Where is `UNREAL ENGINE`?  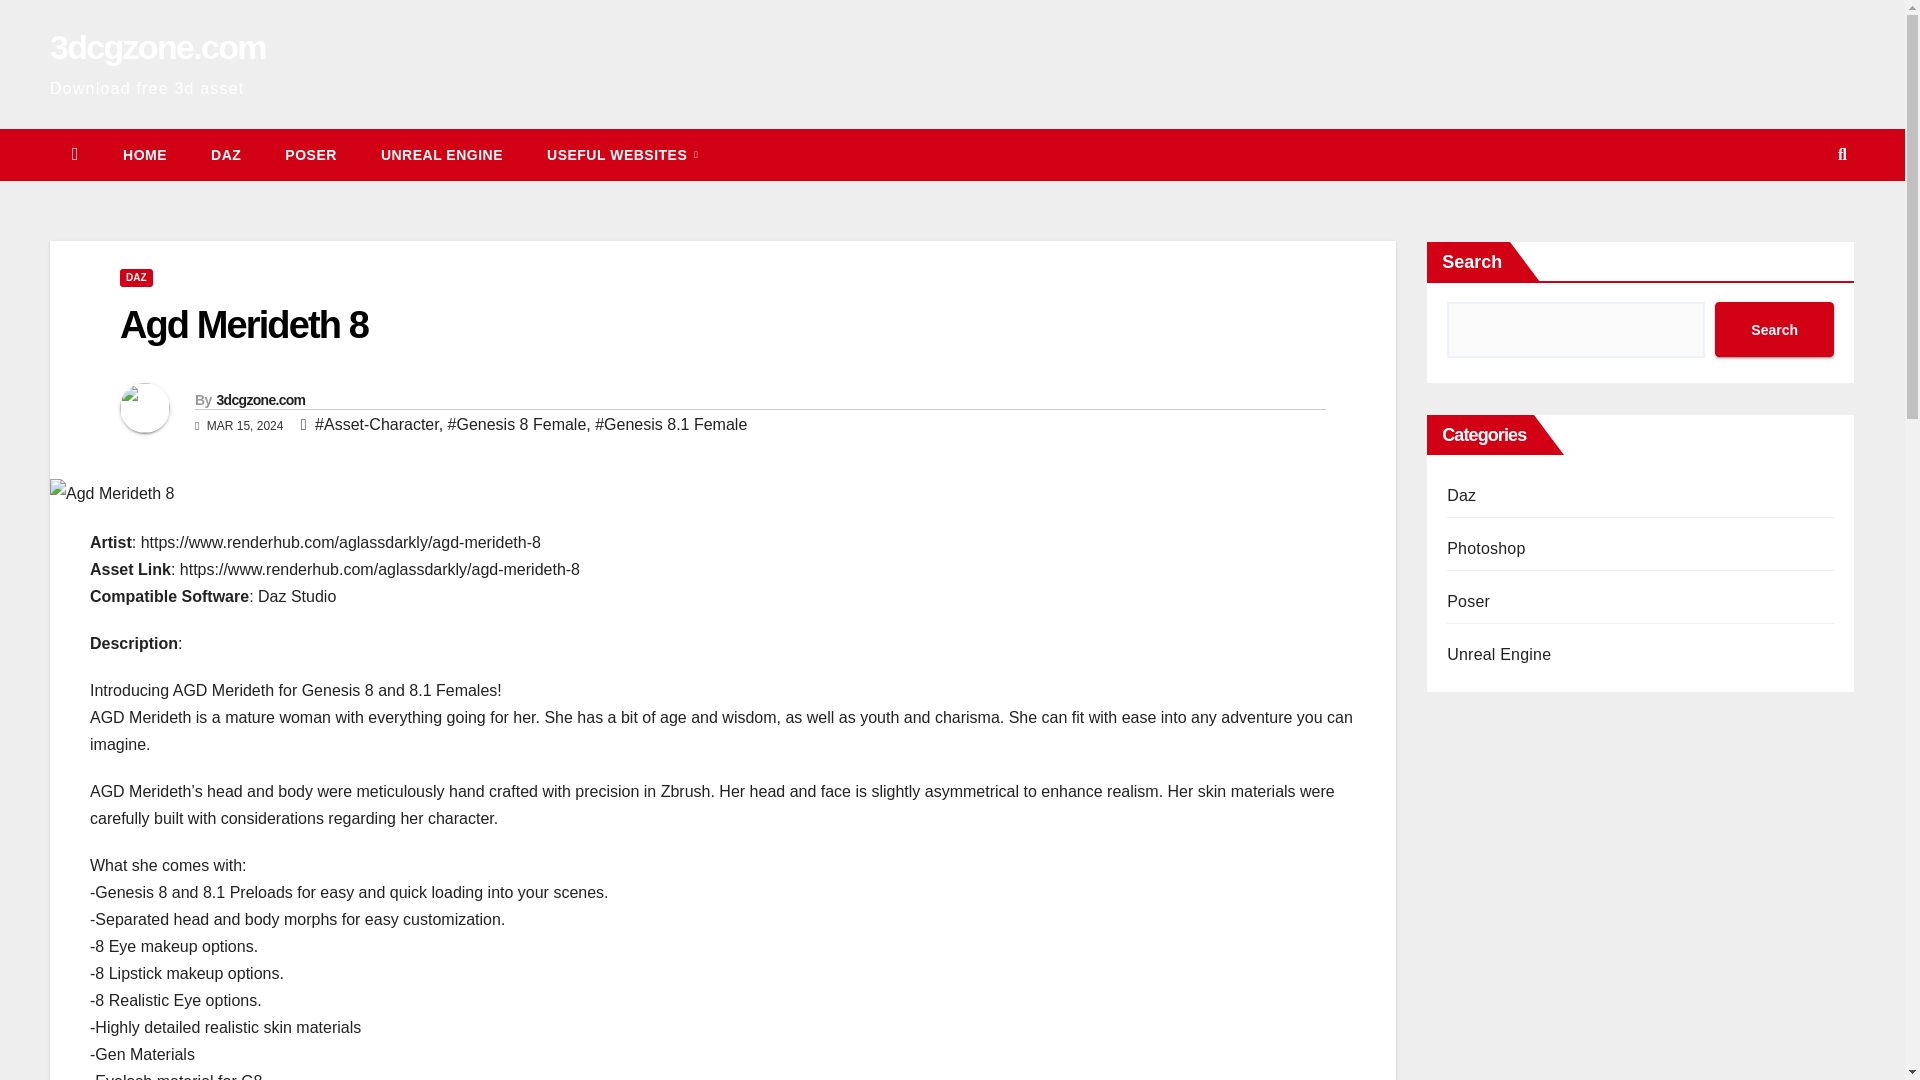
UNREAL ENGINE is located at coordinates (442, 154).